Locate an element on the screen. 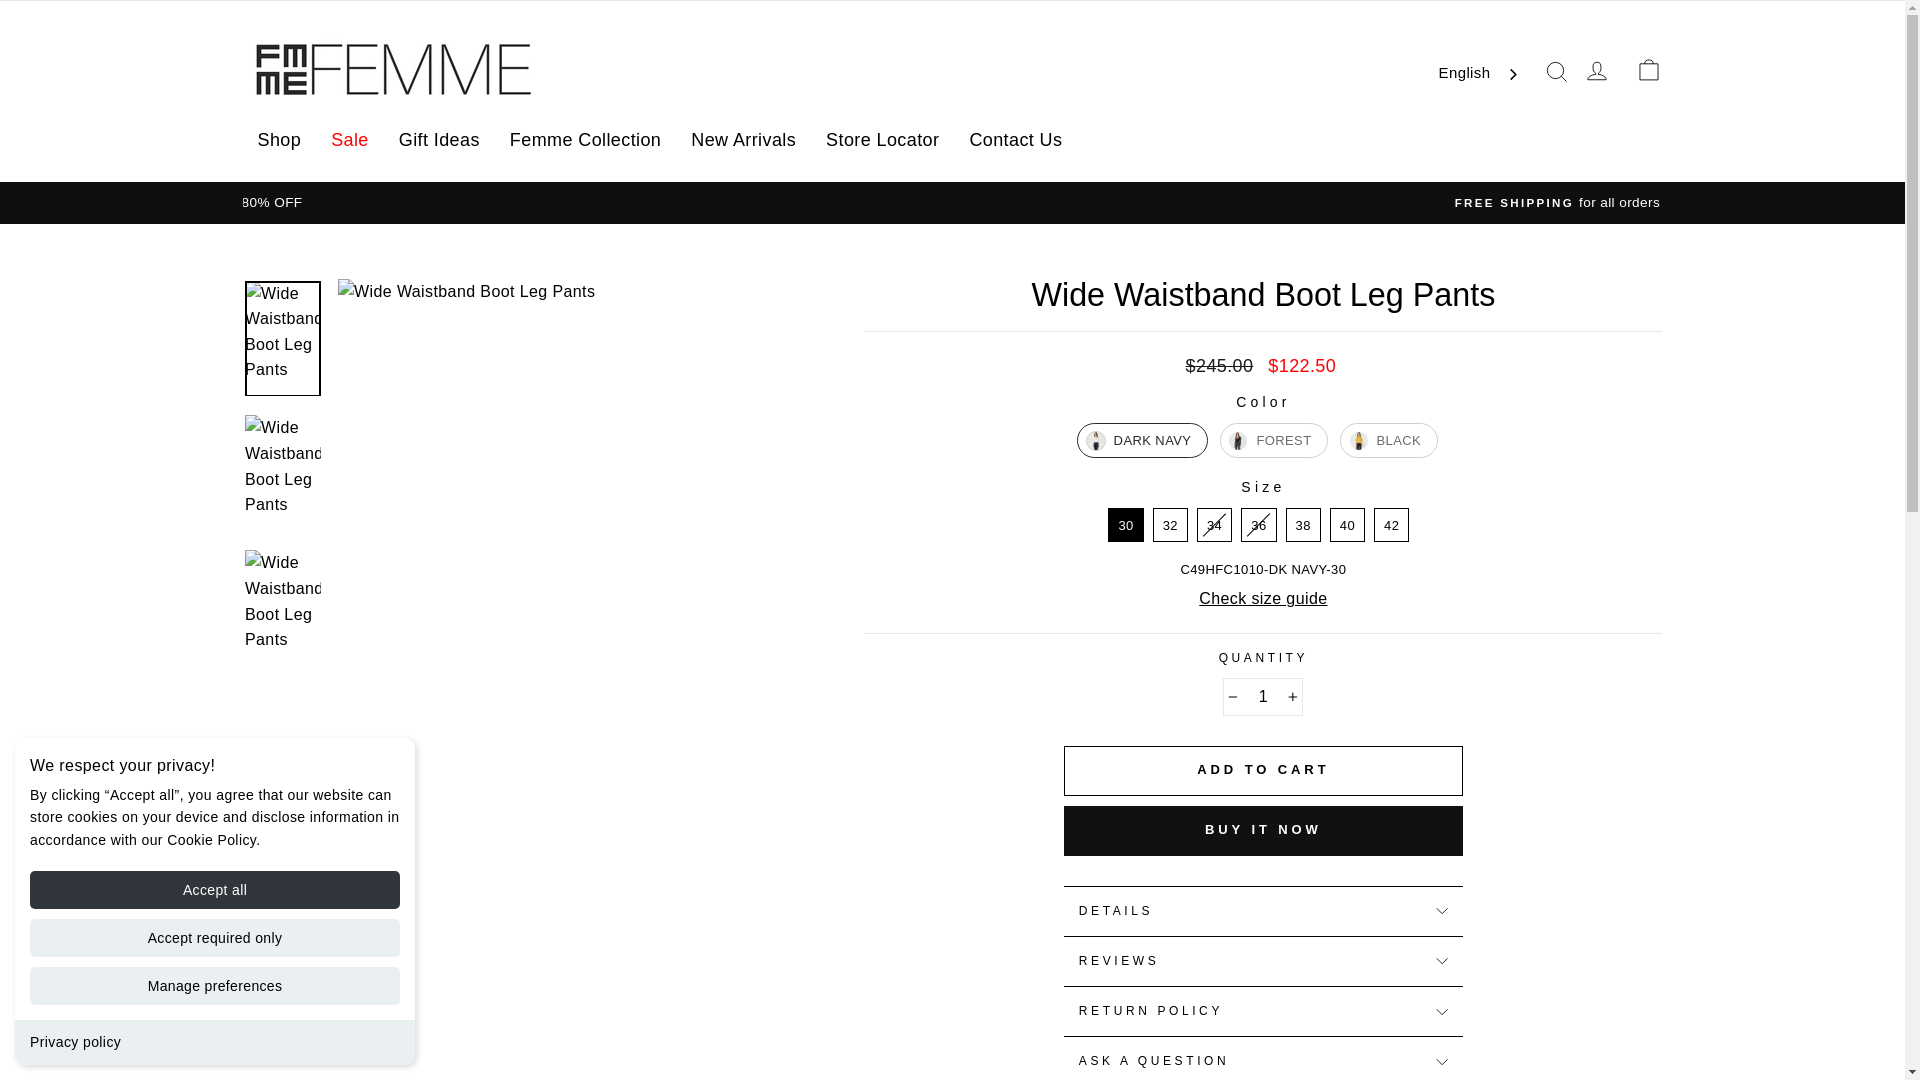 This screenshot has height=1080, width=1920. Accept required only is located at coordinates (214, 938).